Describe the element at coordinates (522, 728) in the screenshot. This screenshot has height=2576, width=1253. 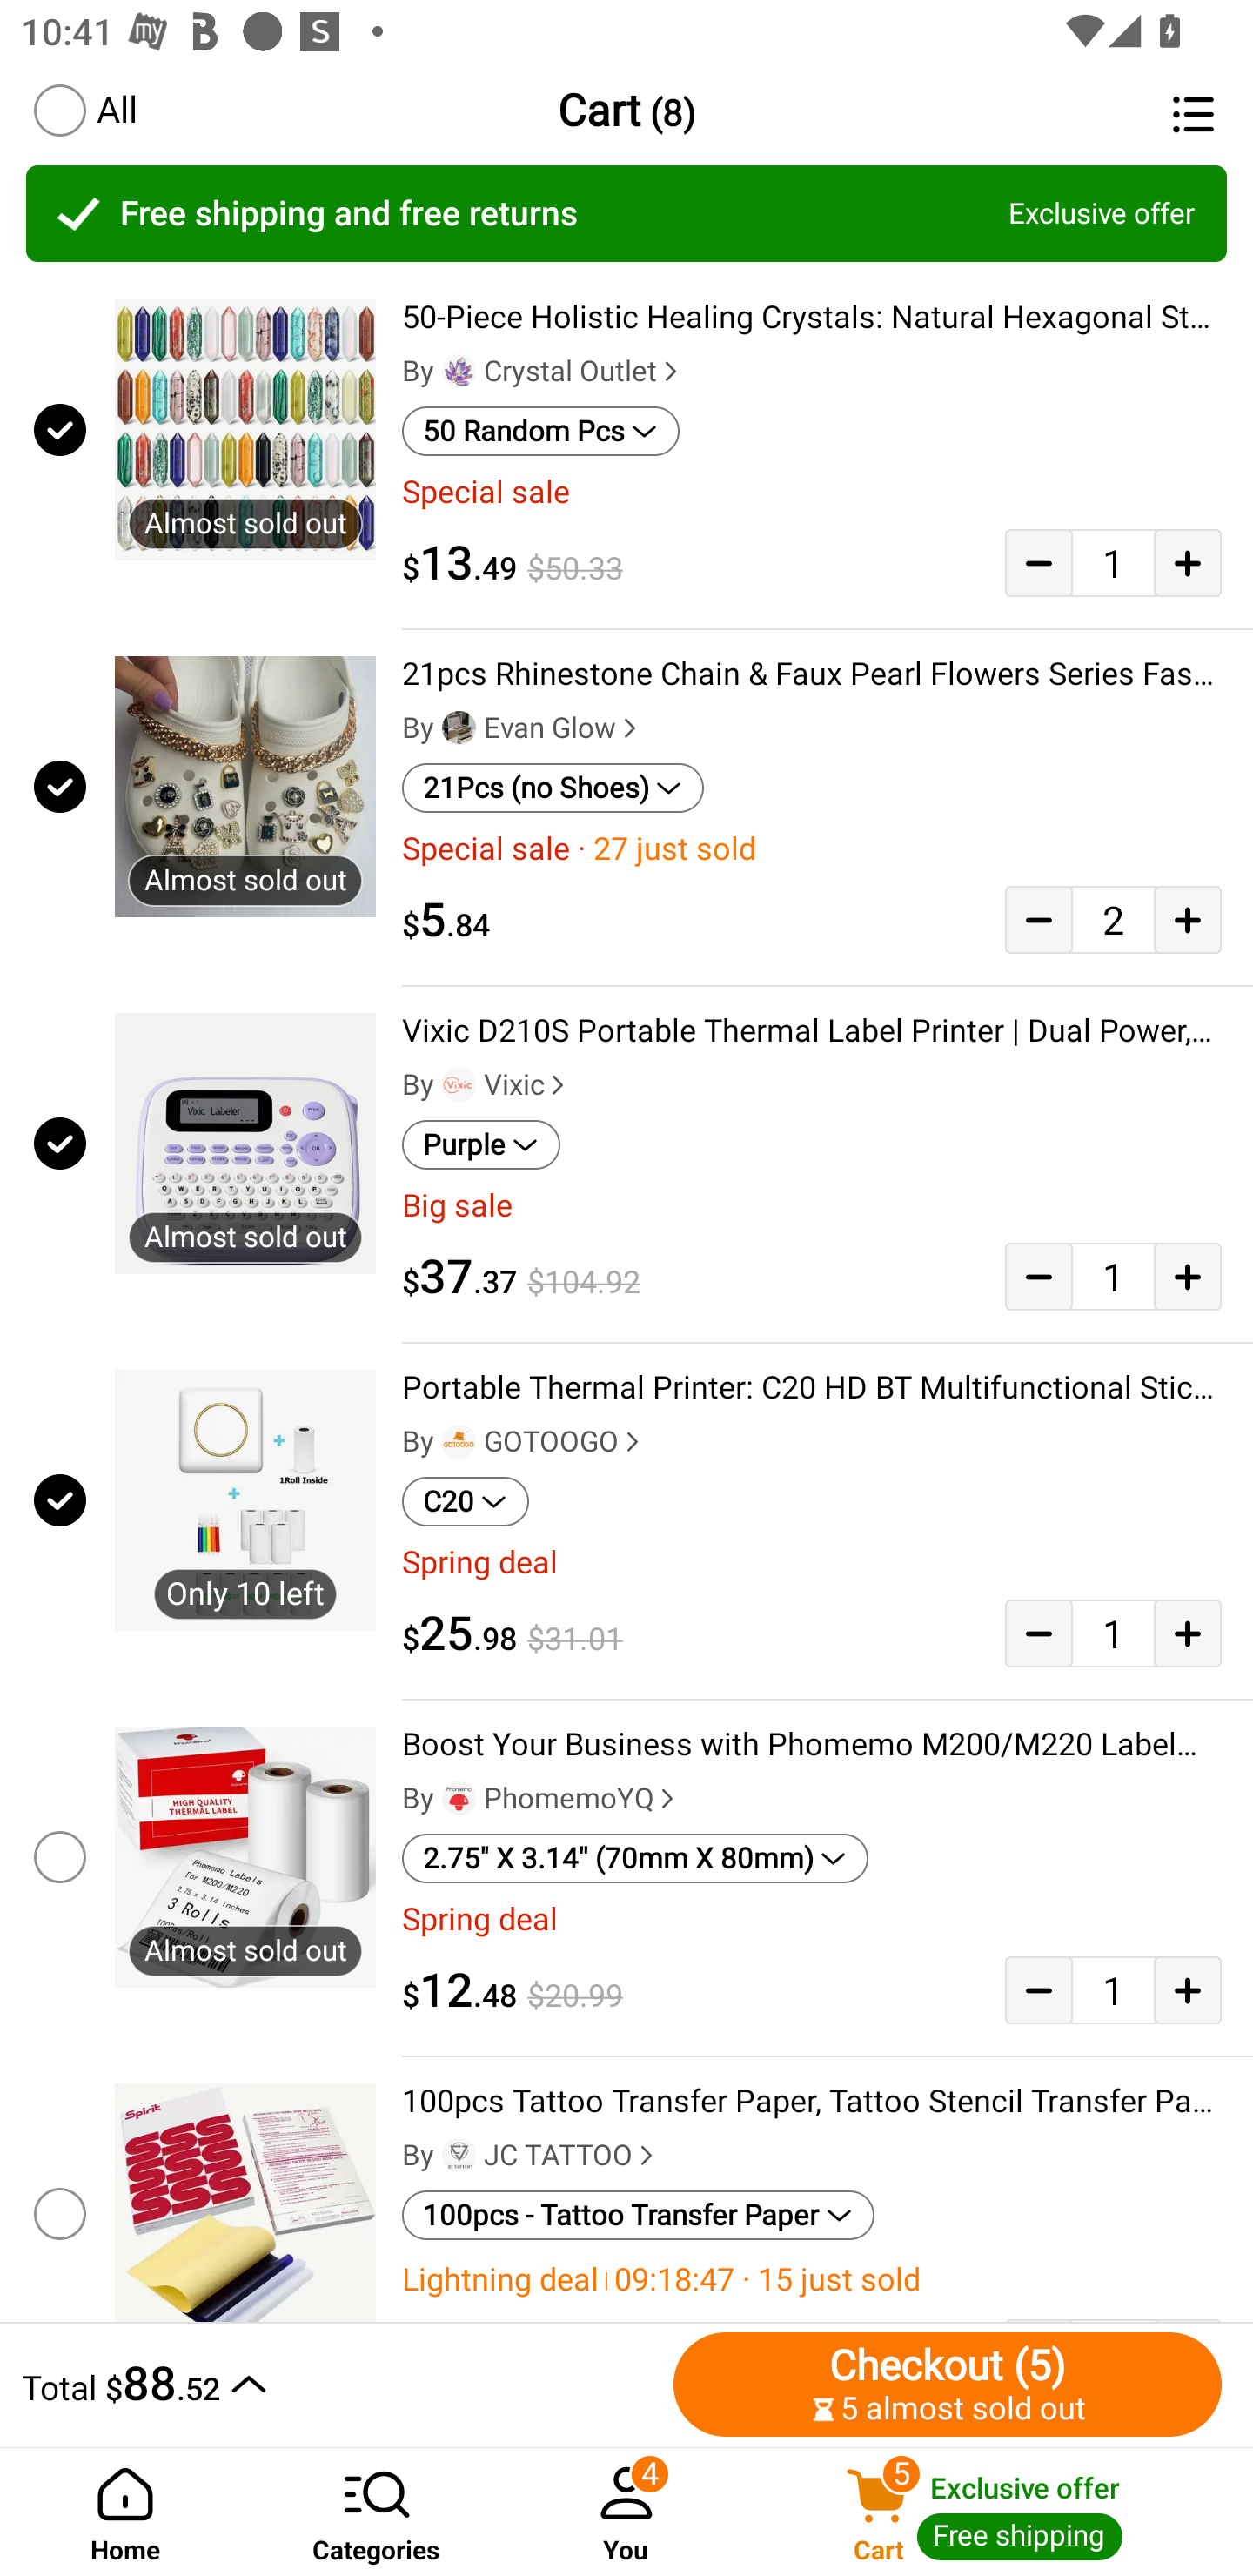
I see `By Evan Glow` at that location.